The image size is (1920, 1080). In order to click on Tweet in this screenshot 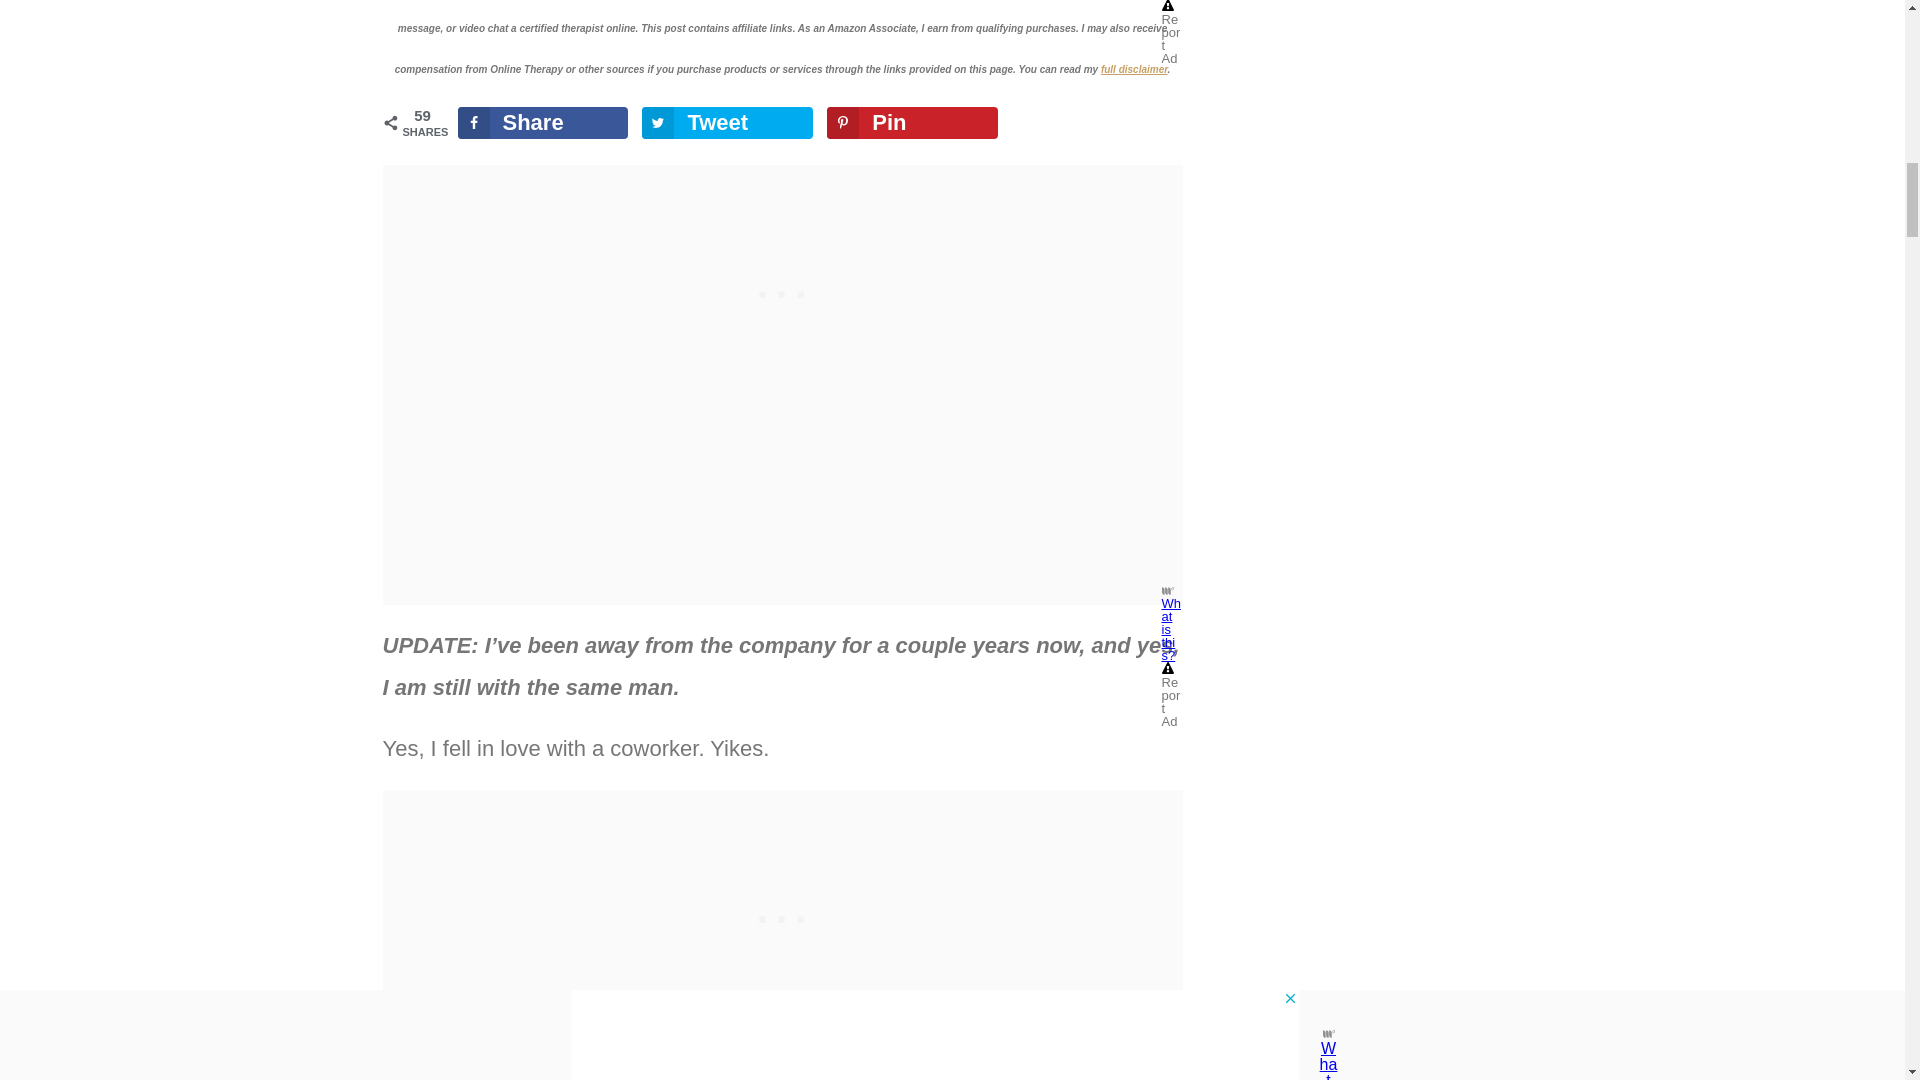, I will do `click(726, 122)`.